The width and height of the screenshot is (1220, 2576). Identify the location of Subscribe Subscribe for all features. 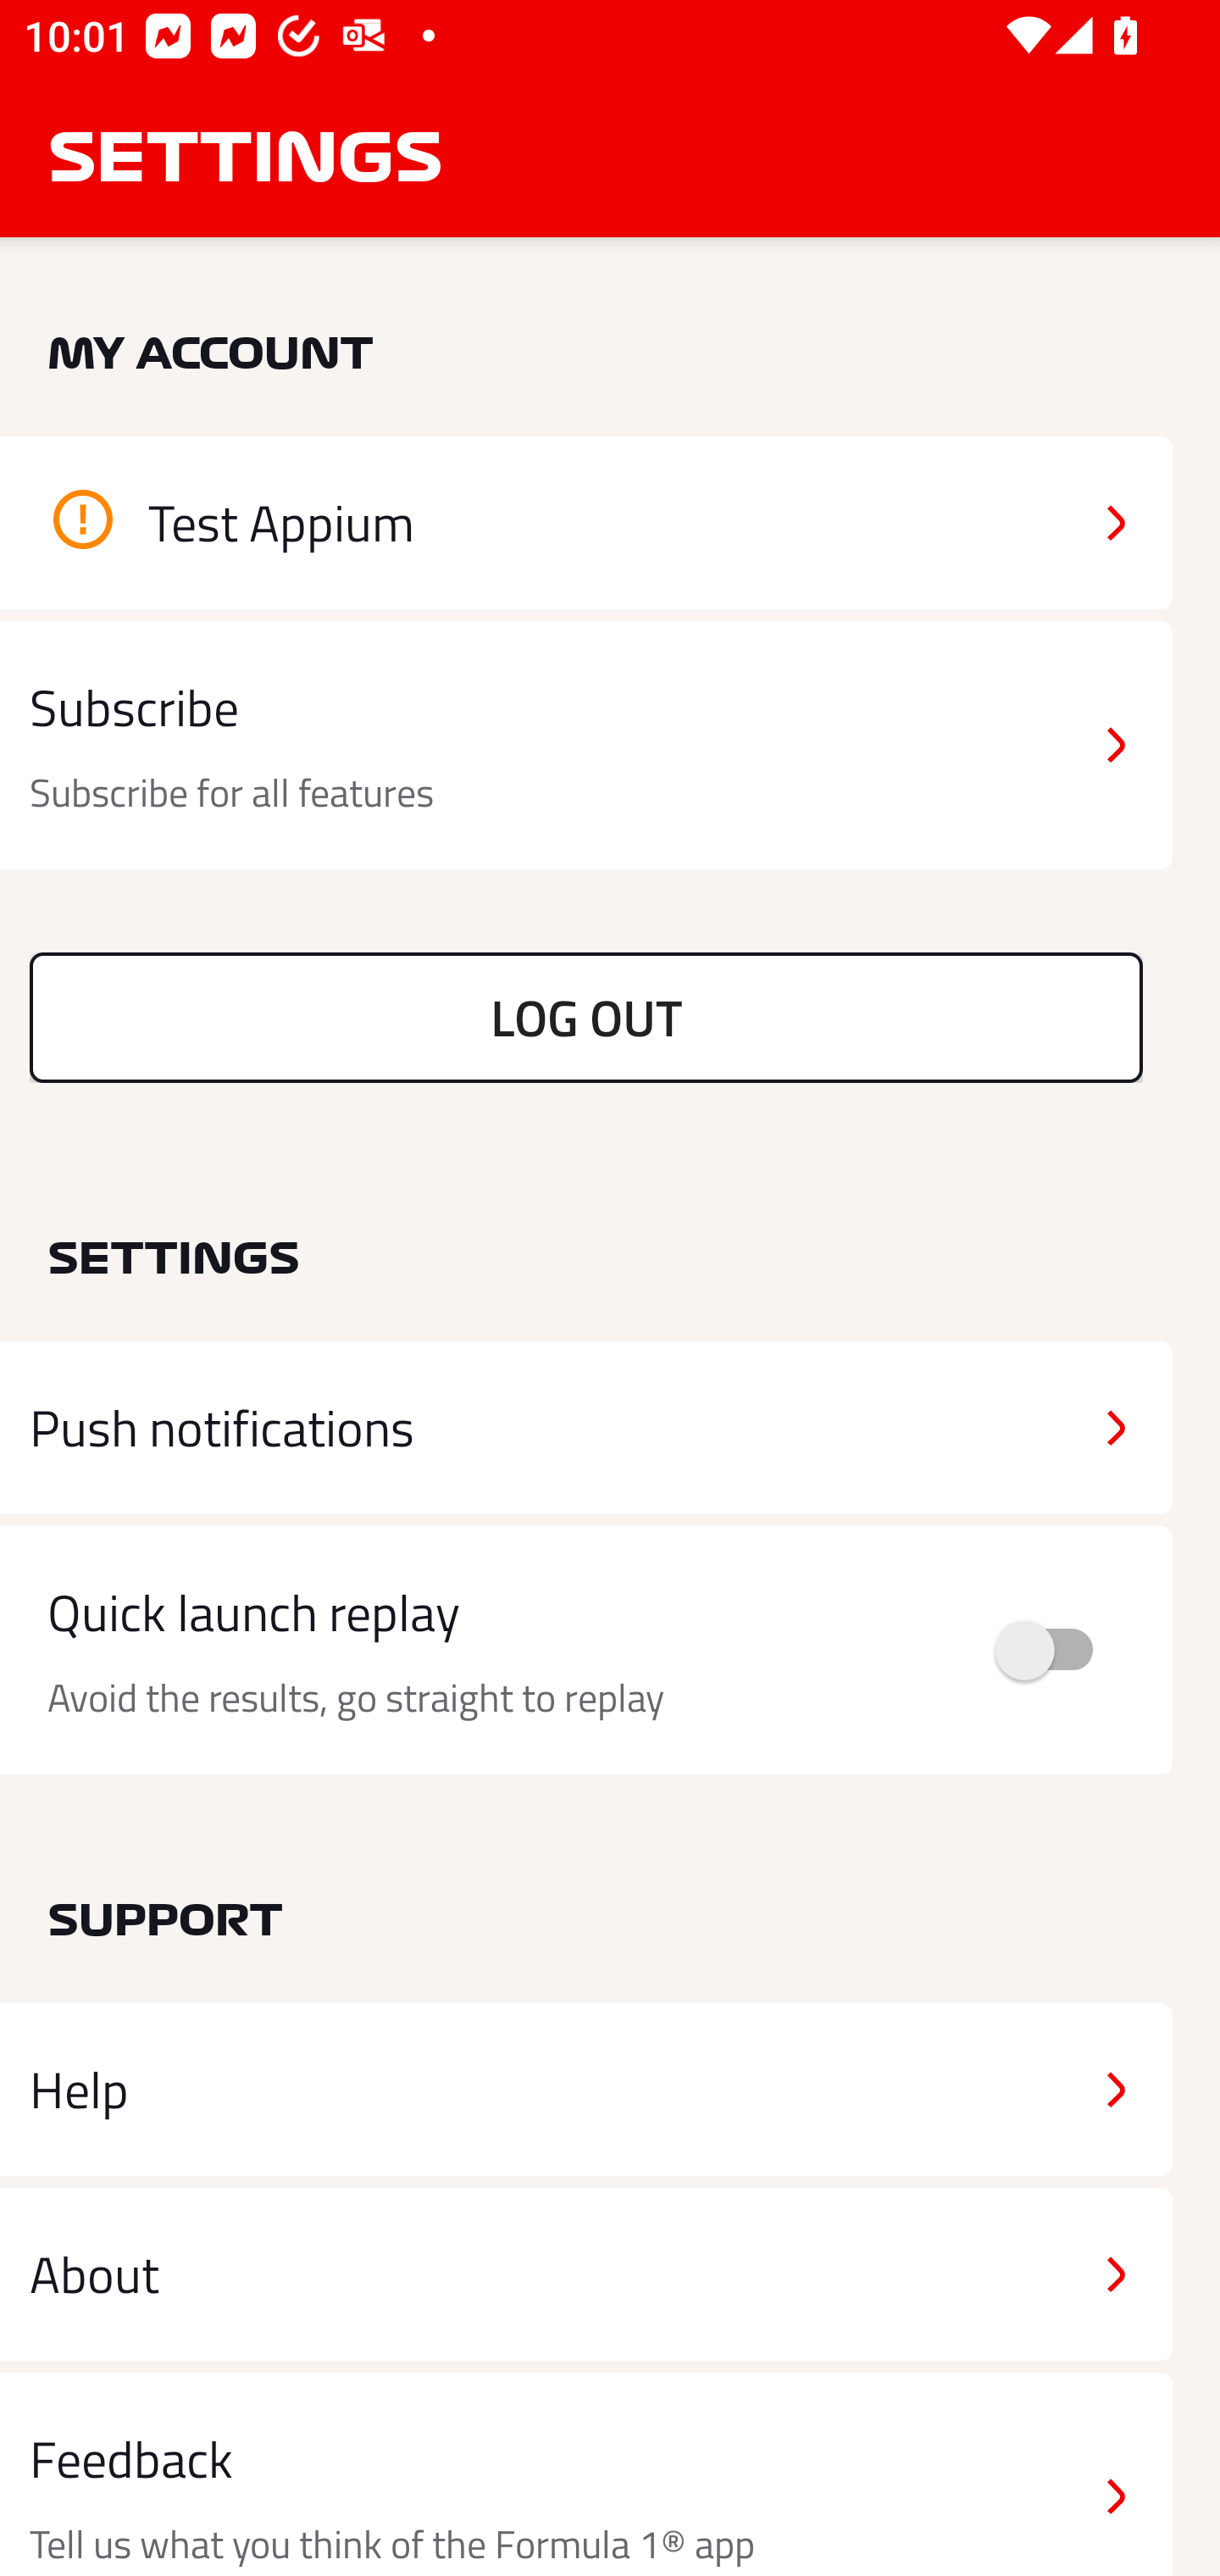
(586, 746).